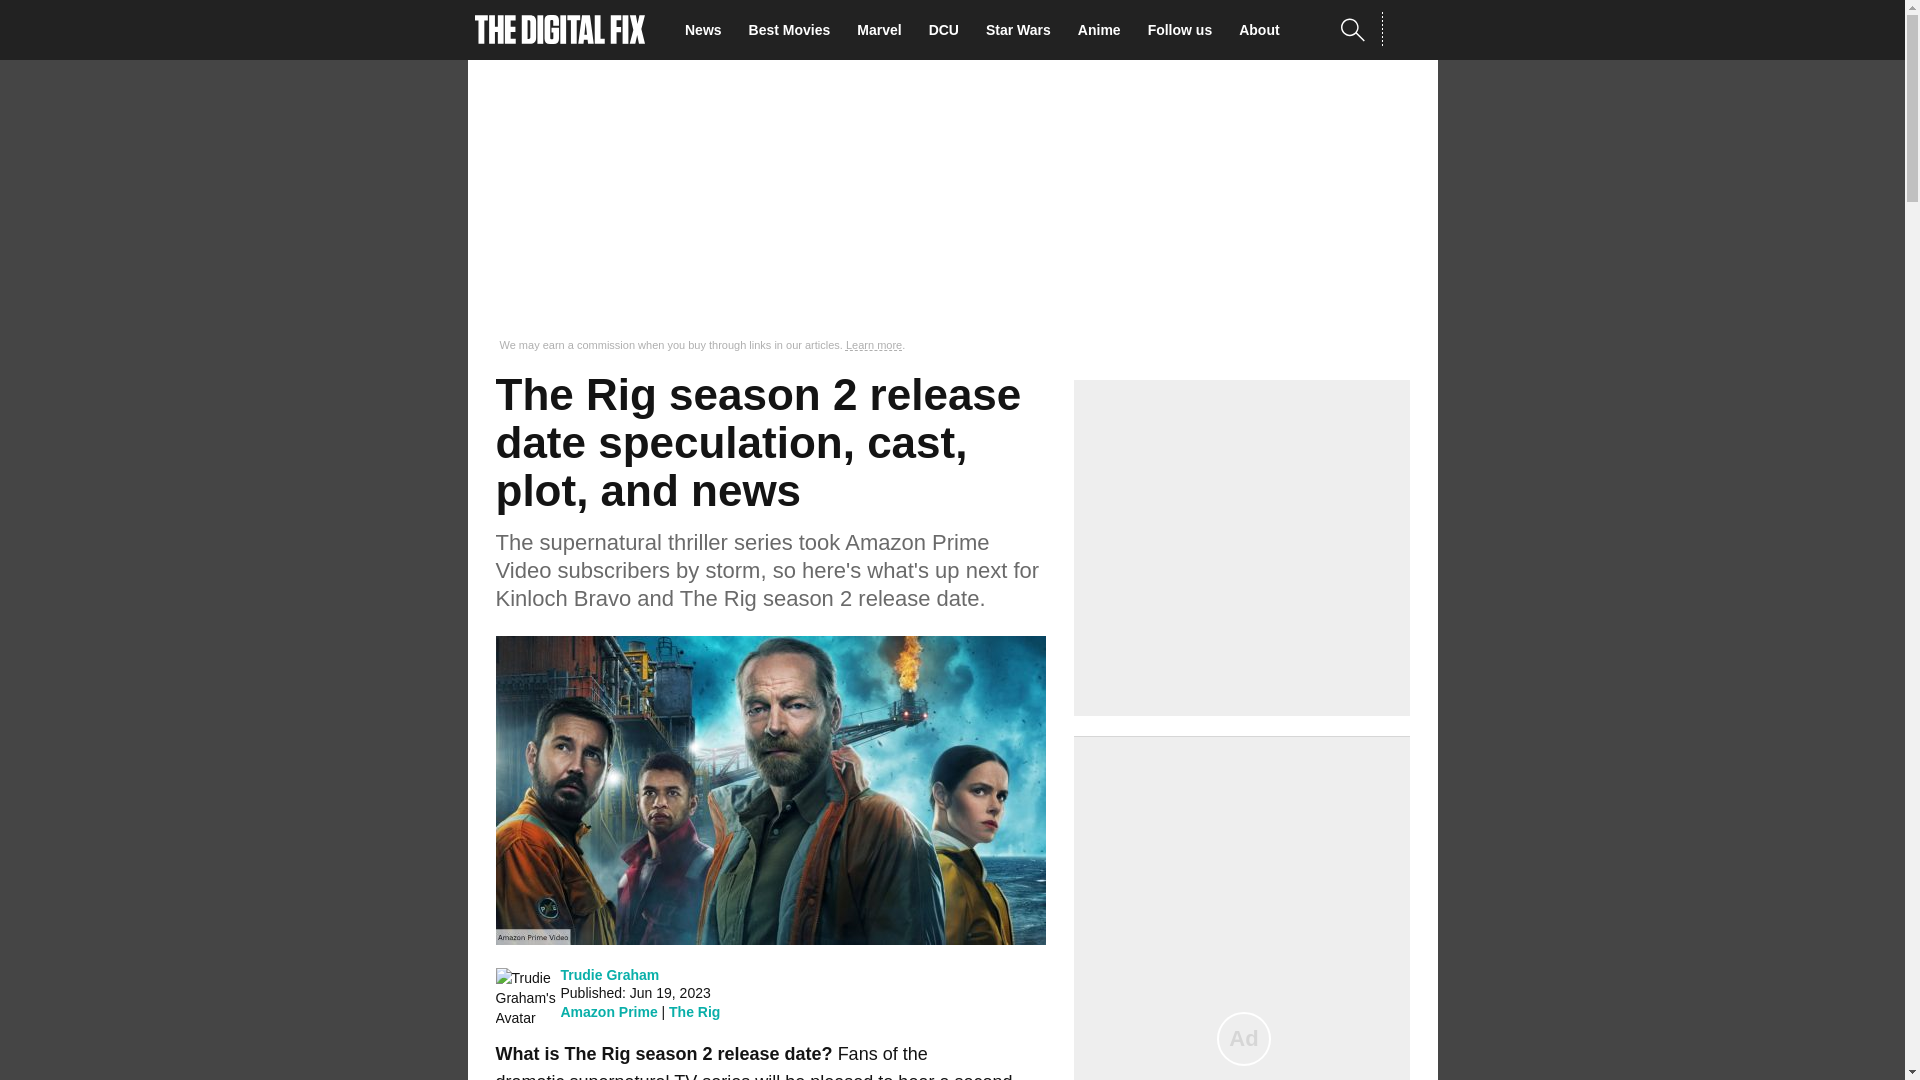  Describe the element at coordinates (1186, 30) in the screenshot. I see `Follow us` at that location.